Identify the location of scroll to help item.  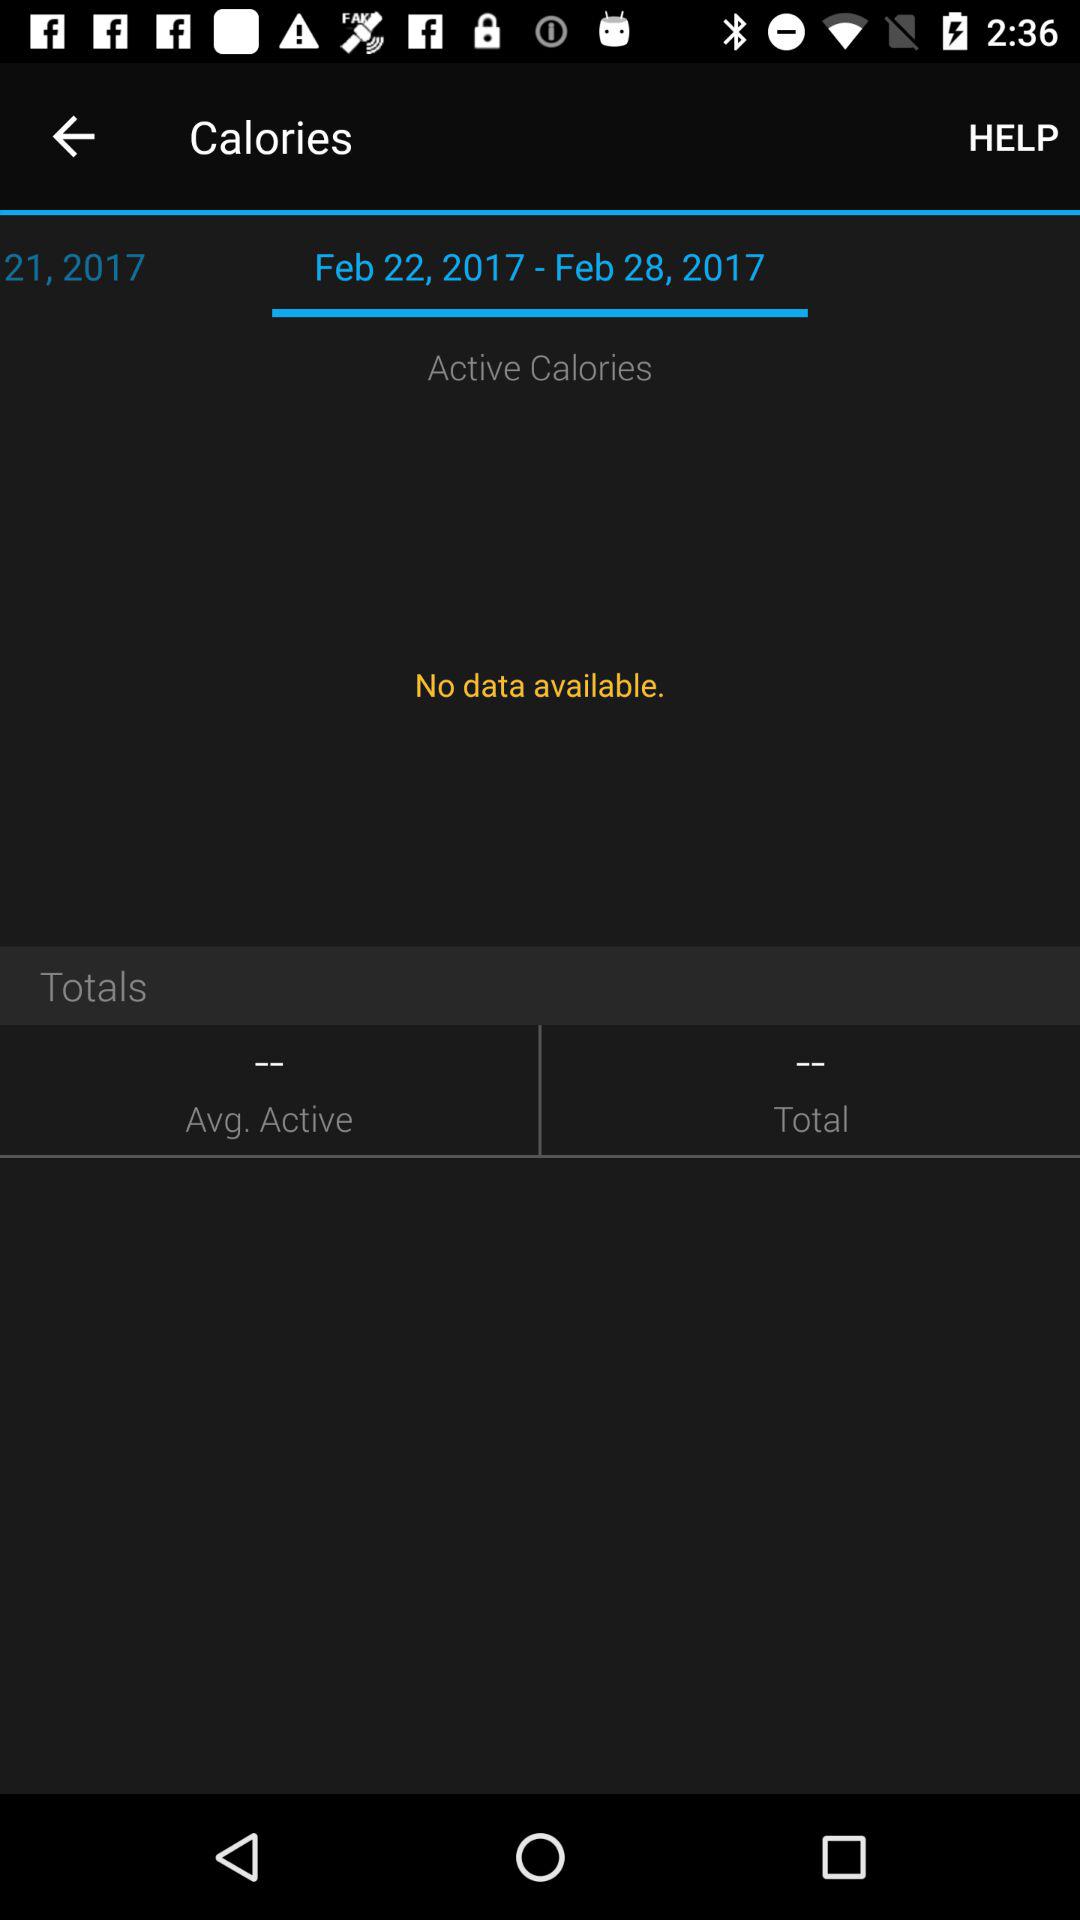
(1014, 136).